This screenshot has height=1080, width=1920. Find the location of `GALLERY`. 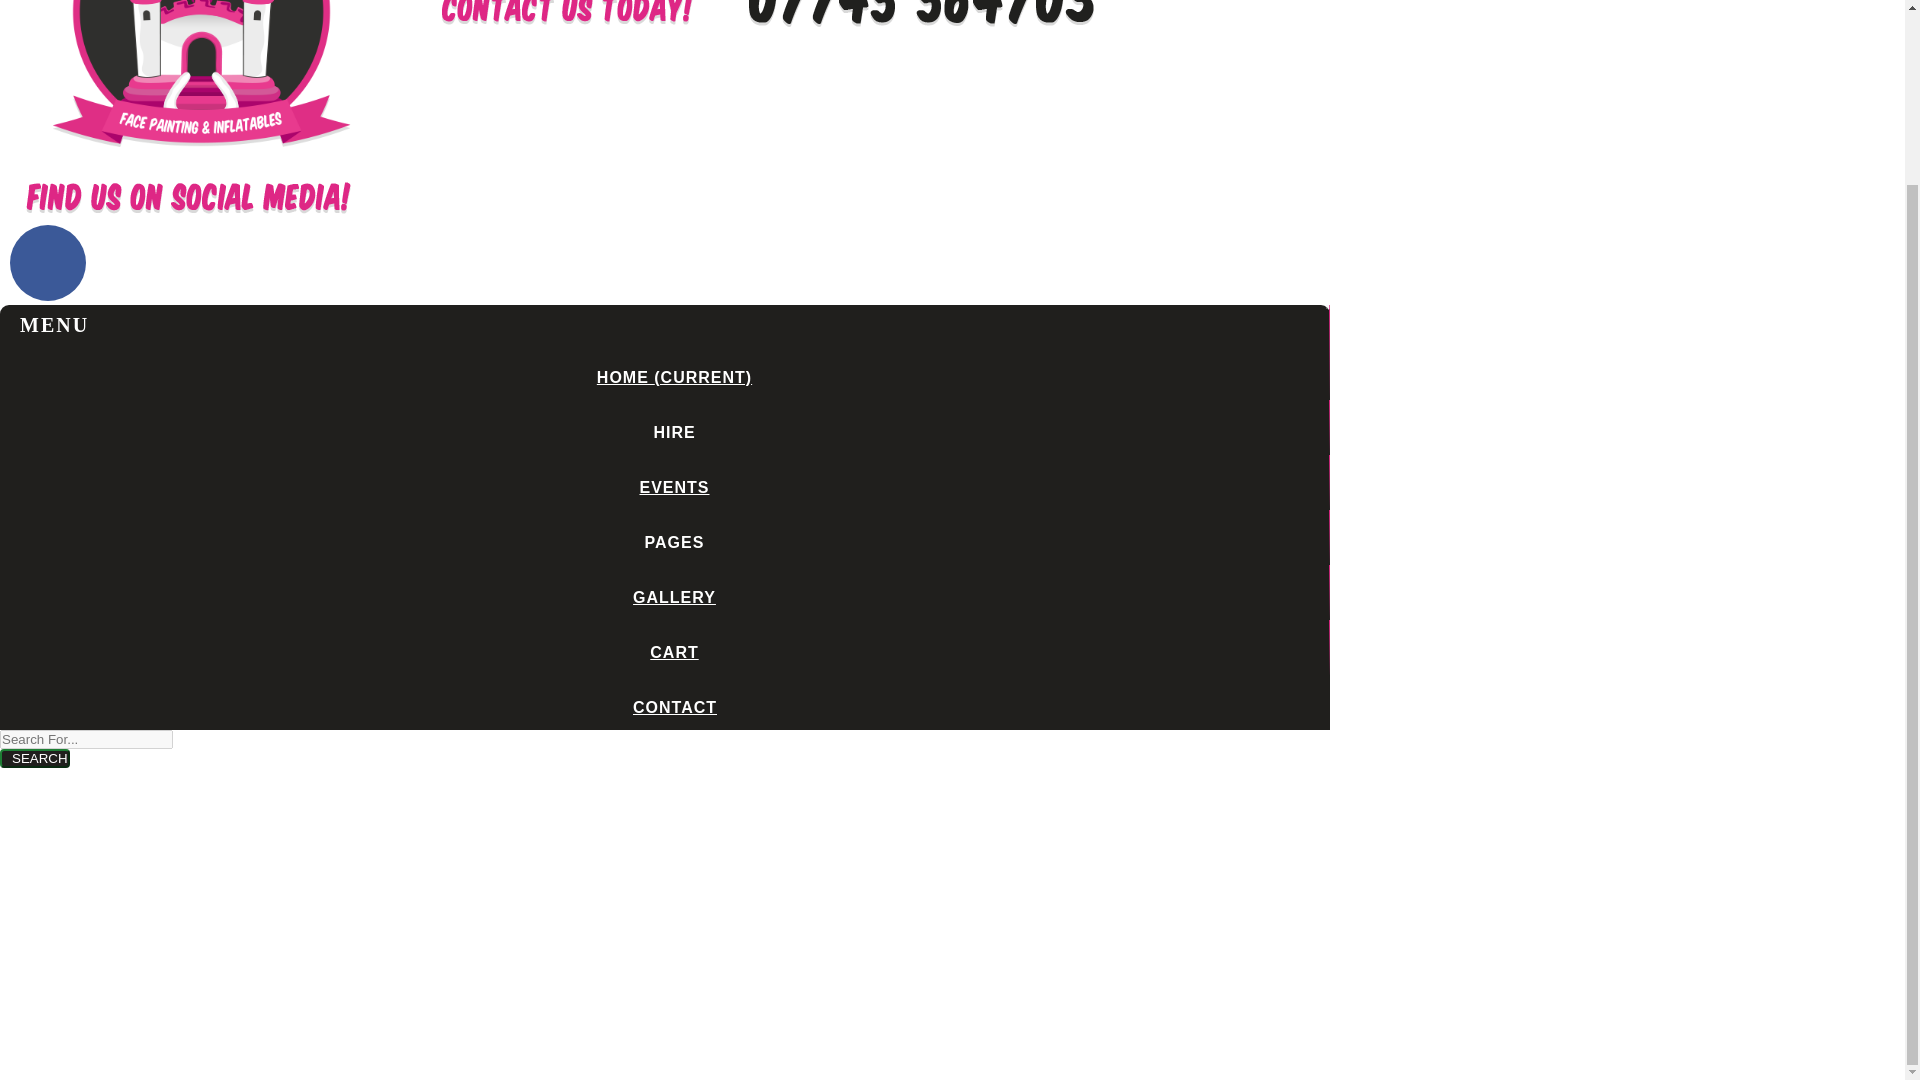

GALLERY is located at coordinates (669, 596).